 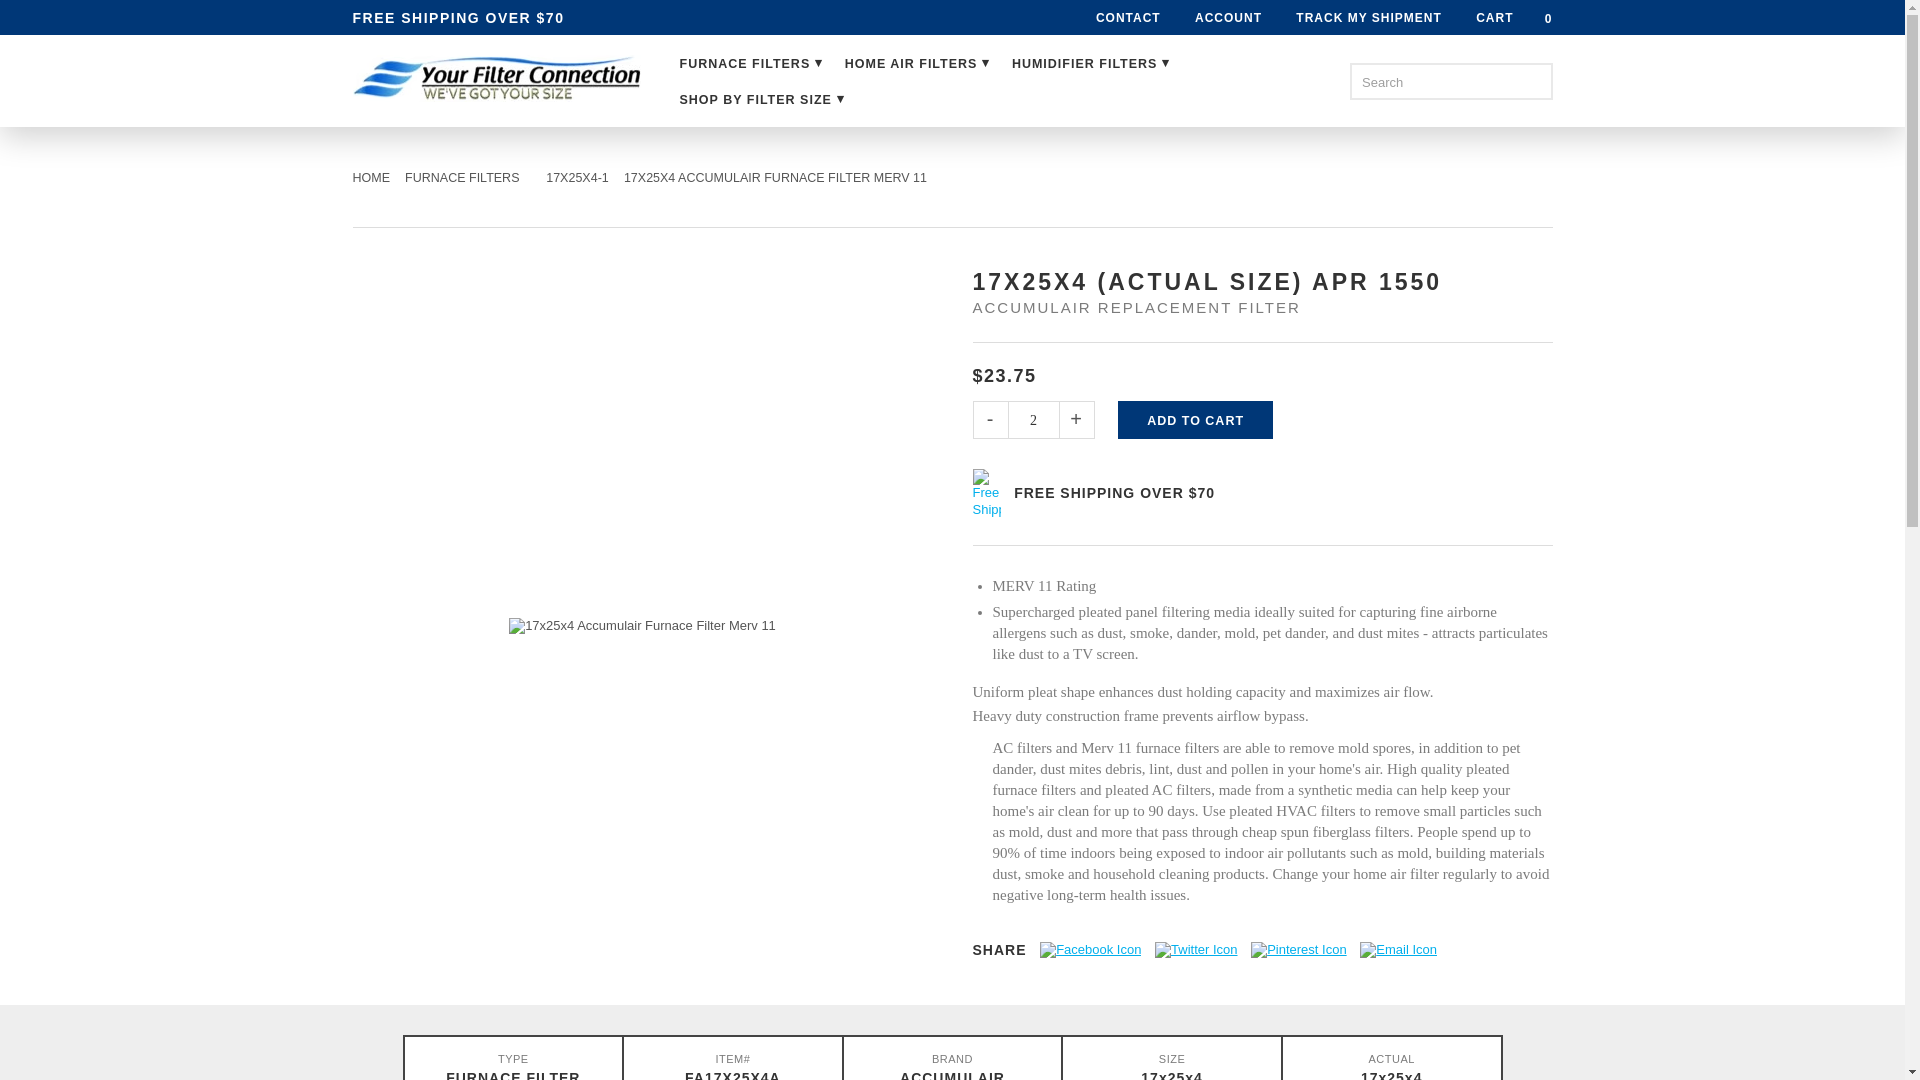 I want to click on FURNACE FILTERS, so click(x=751, y=63).